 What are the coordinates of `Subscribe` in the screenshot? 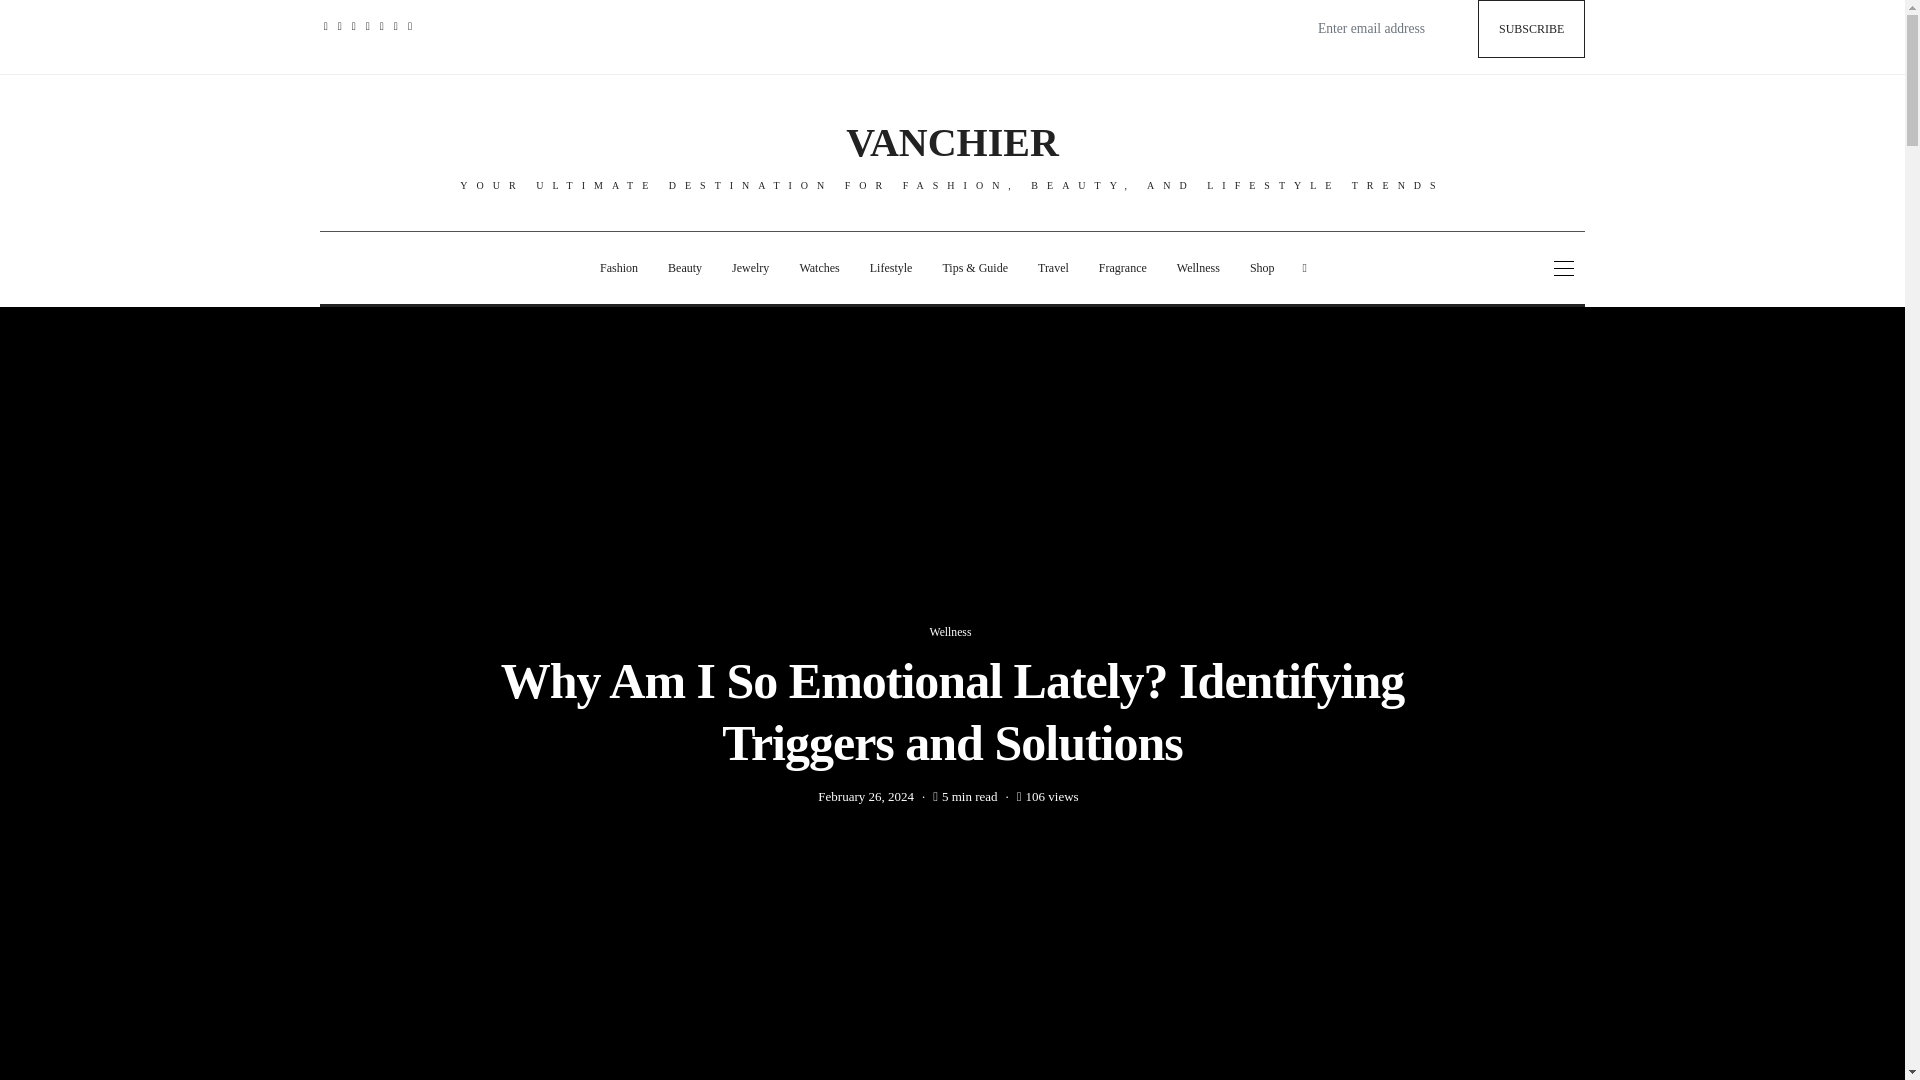 It's located at (1532, 29).